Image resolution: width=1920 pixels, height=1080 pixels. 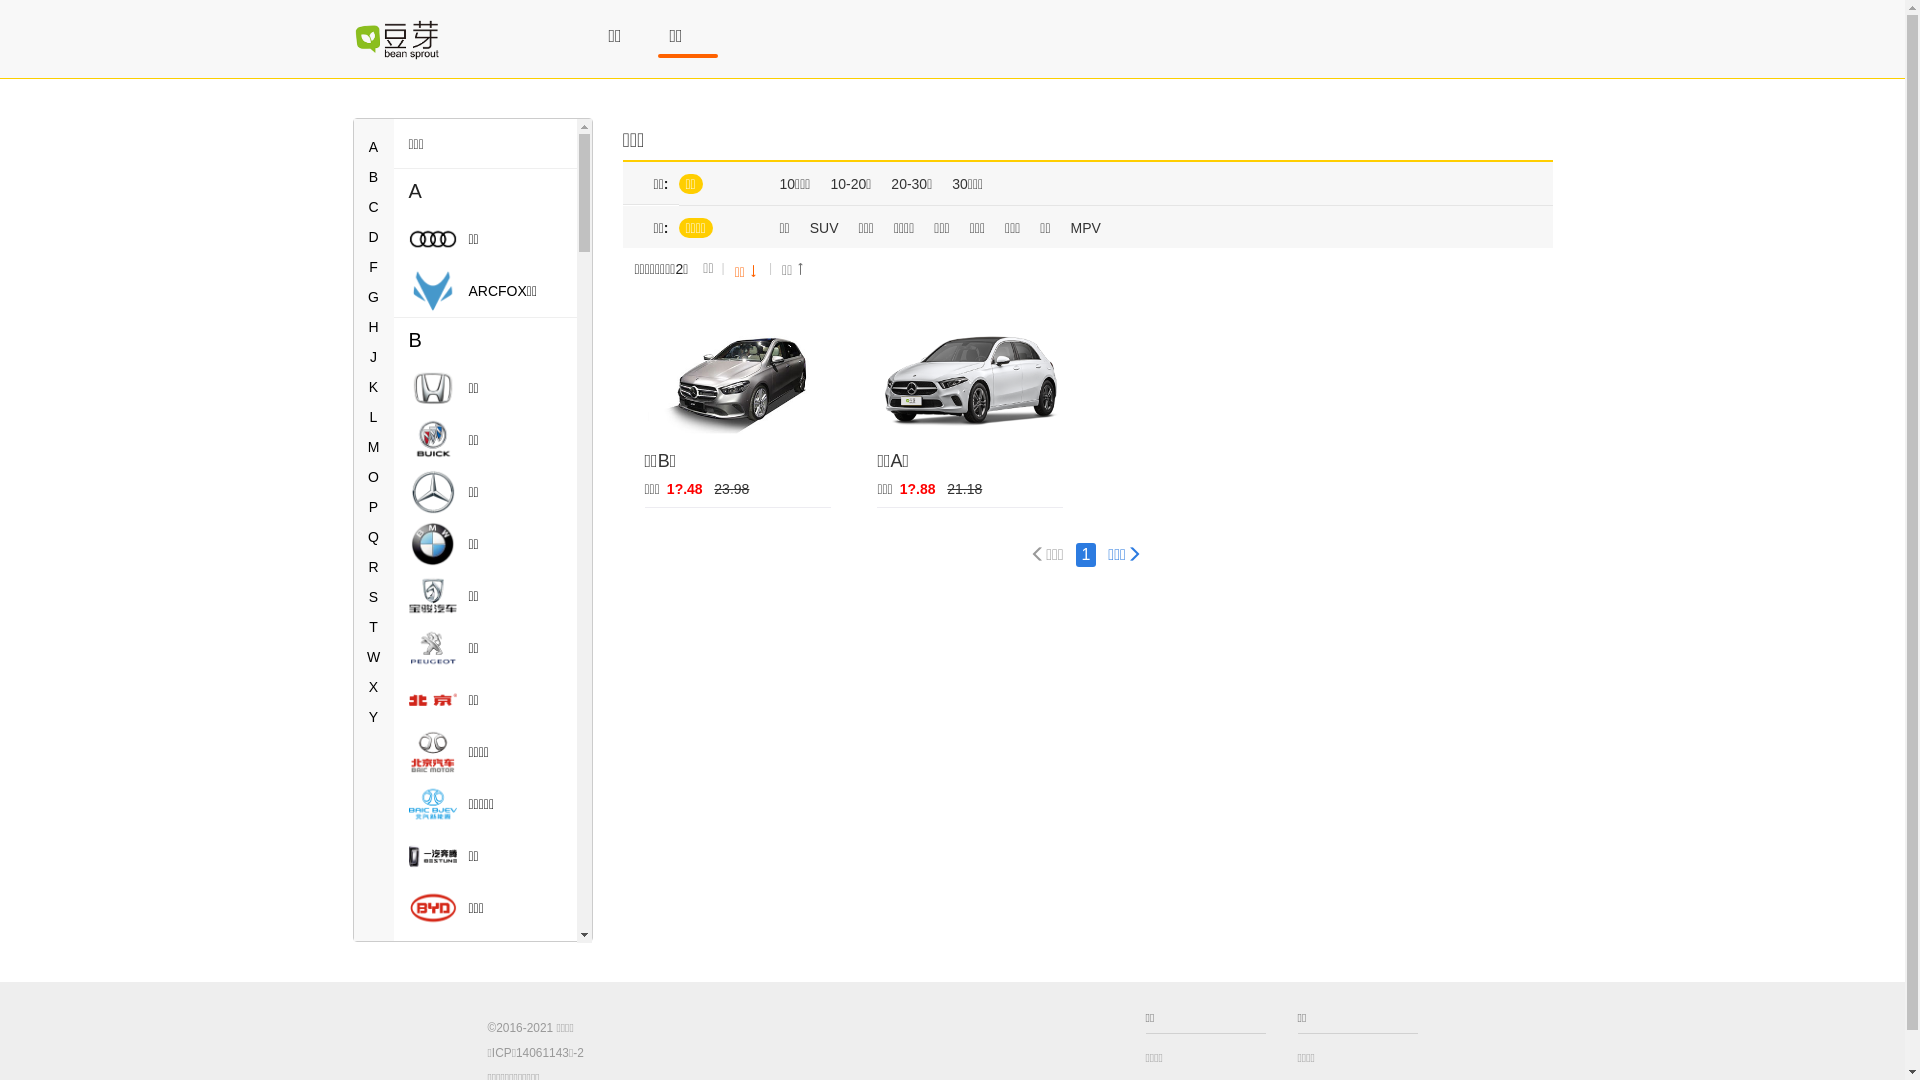 I want to click on P, so click(x=374, y=507).